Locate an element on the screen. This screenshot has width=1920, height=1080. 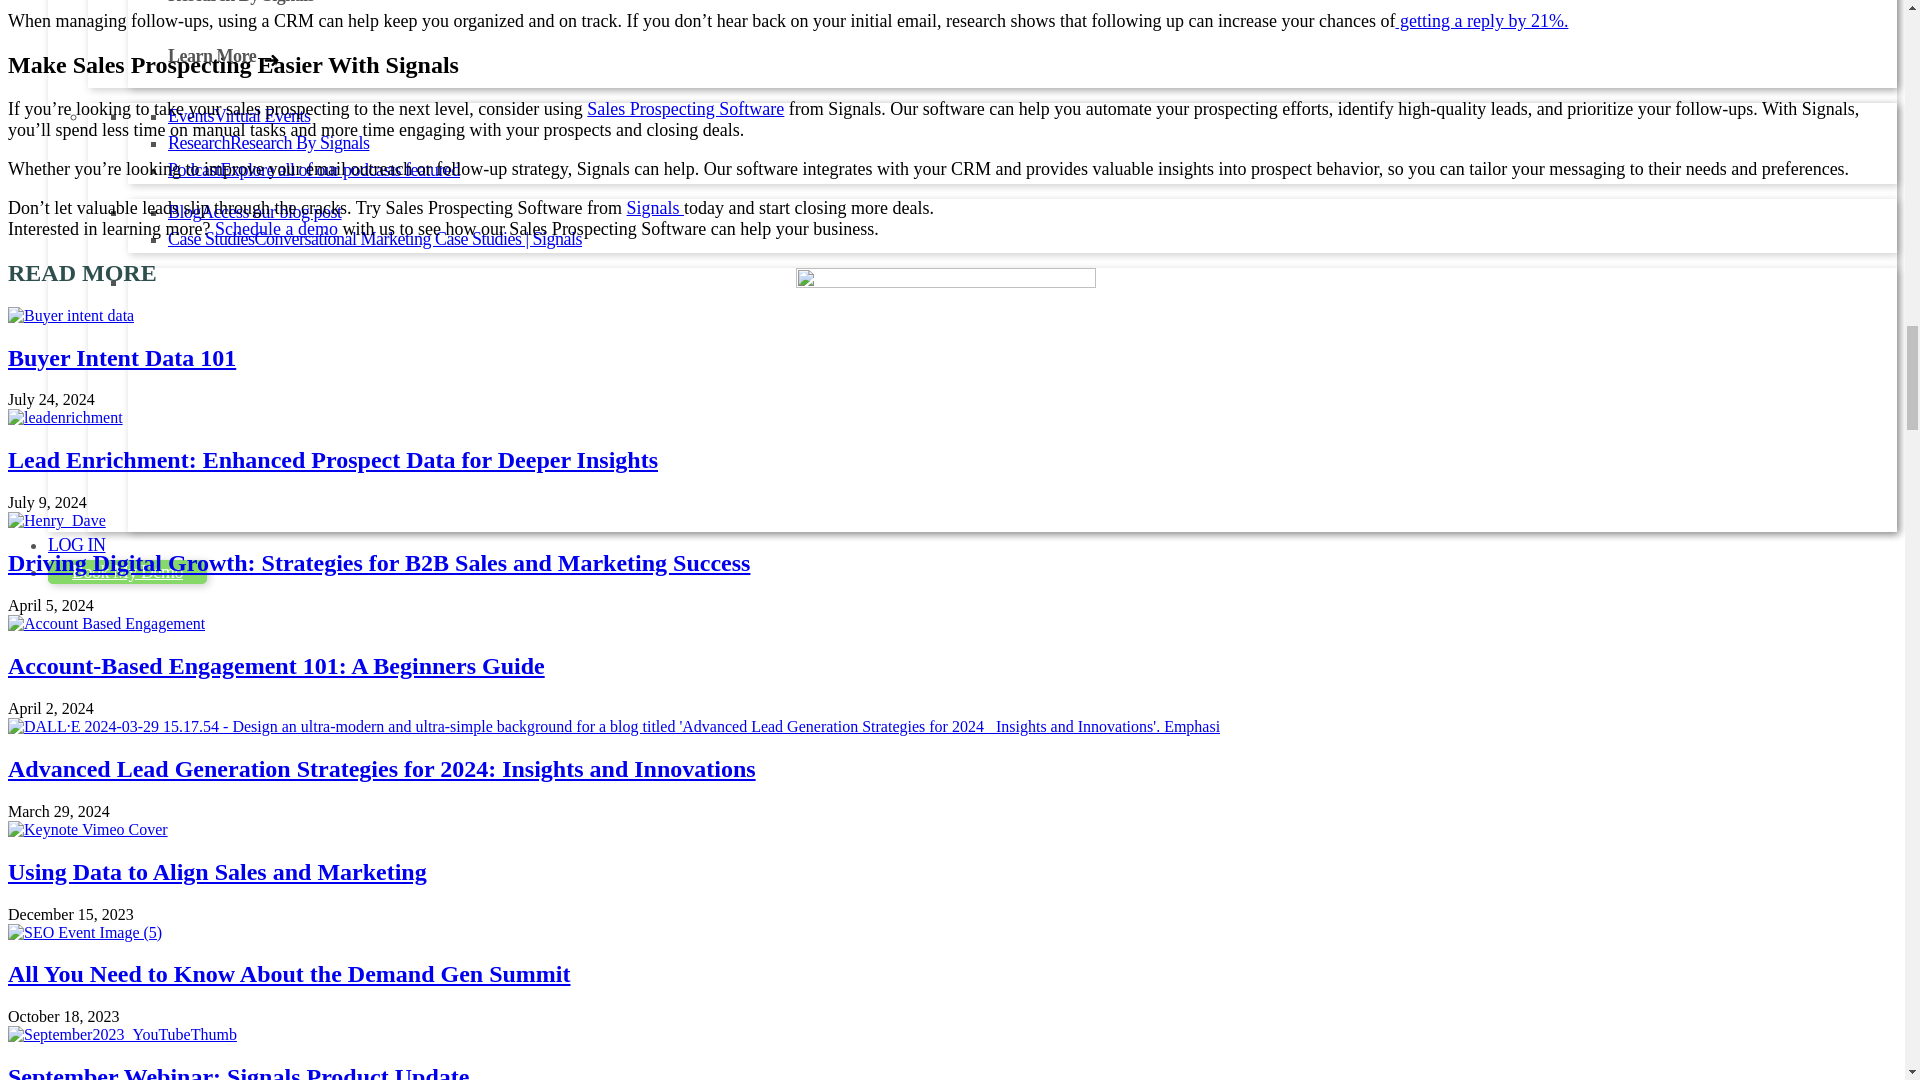
Account Based Engagement is located at coordinates (106, 623).